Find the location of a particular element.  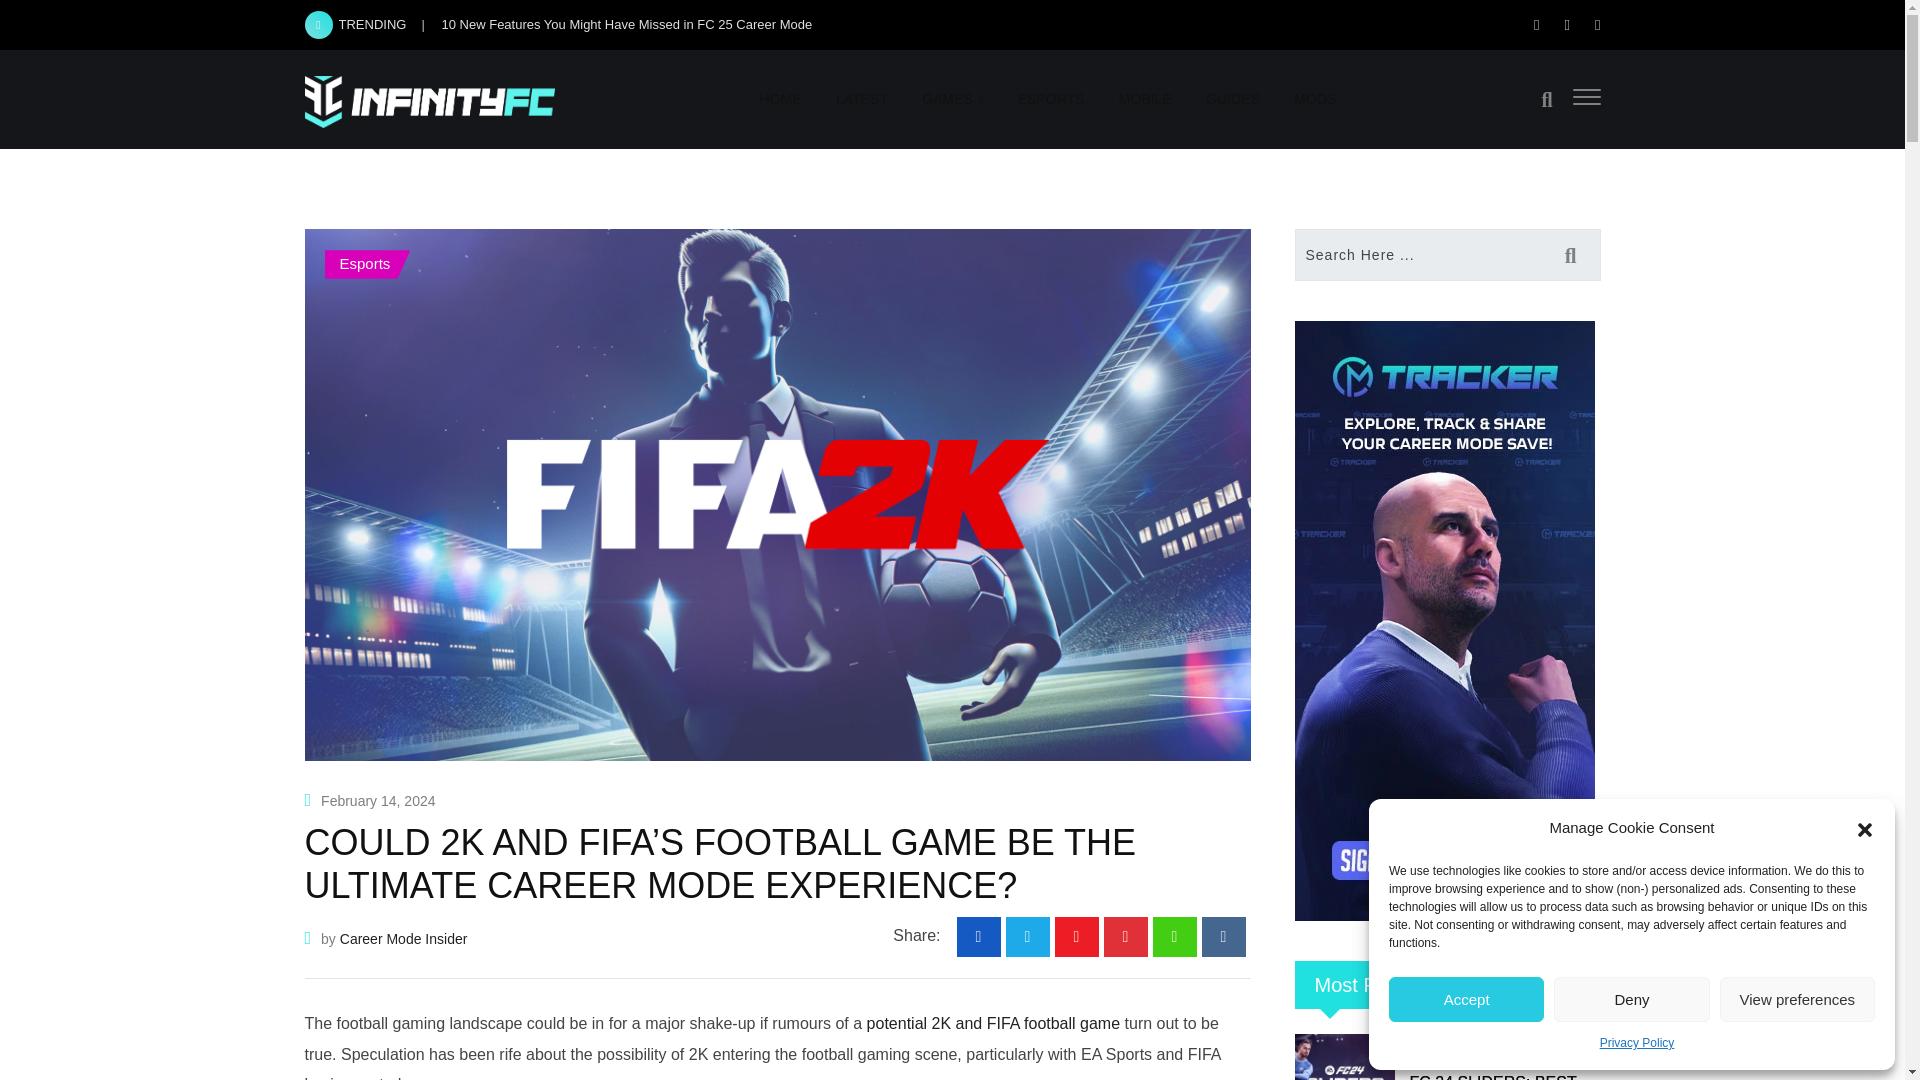

10 New Features You Might Have Missed in FC 25 Career Mode is located at coordinates (626, 24).